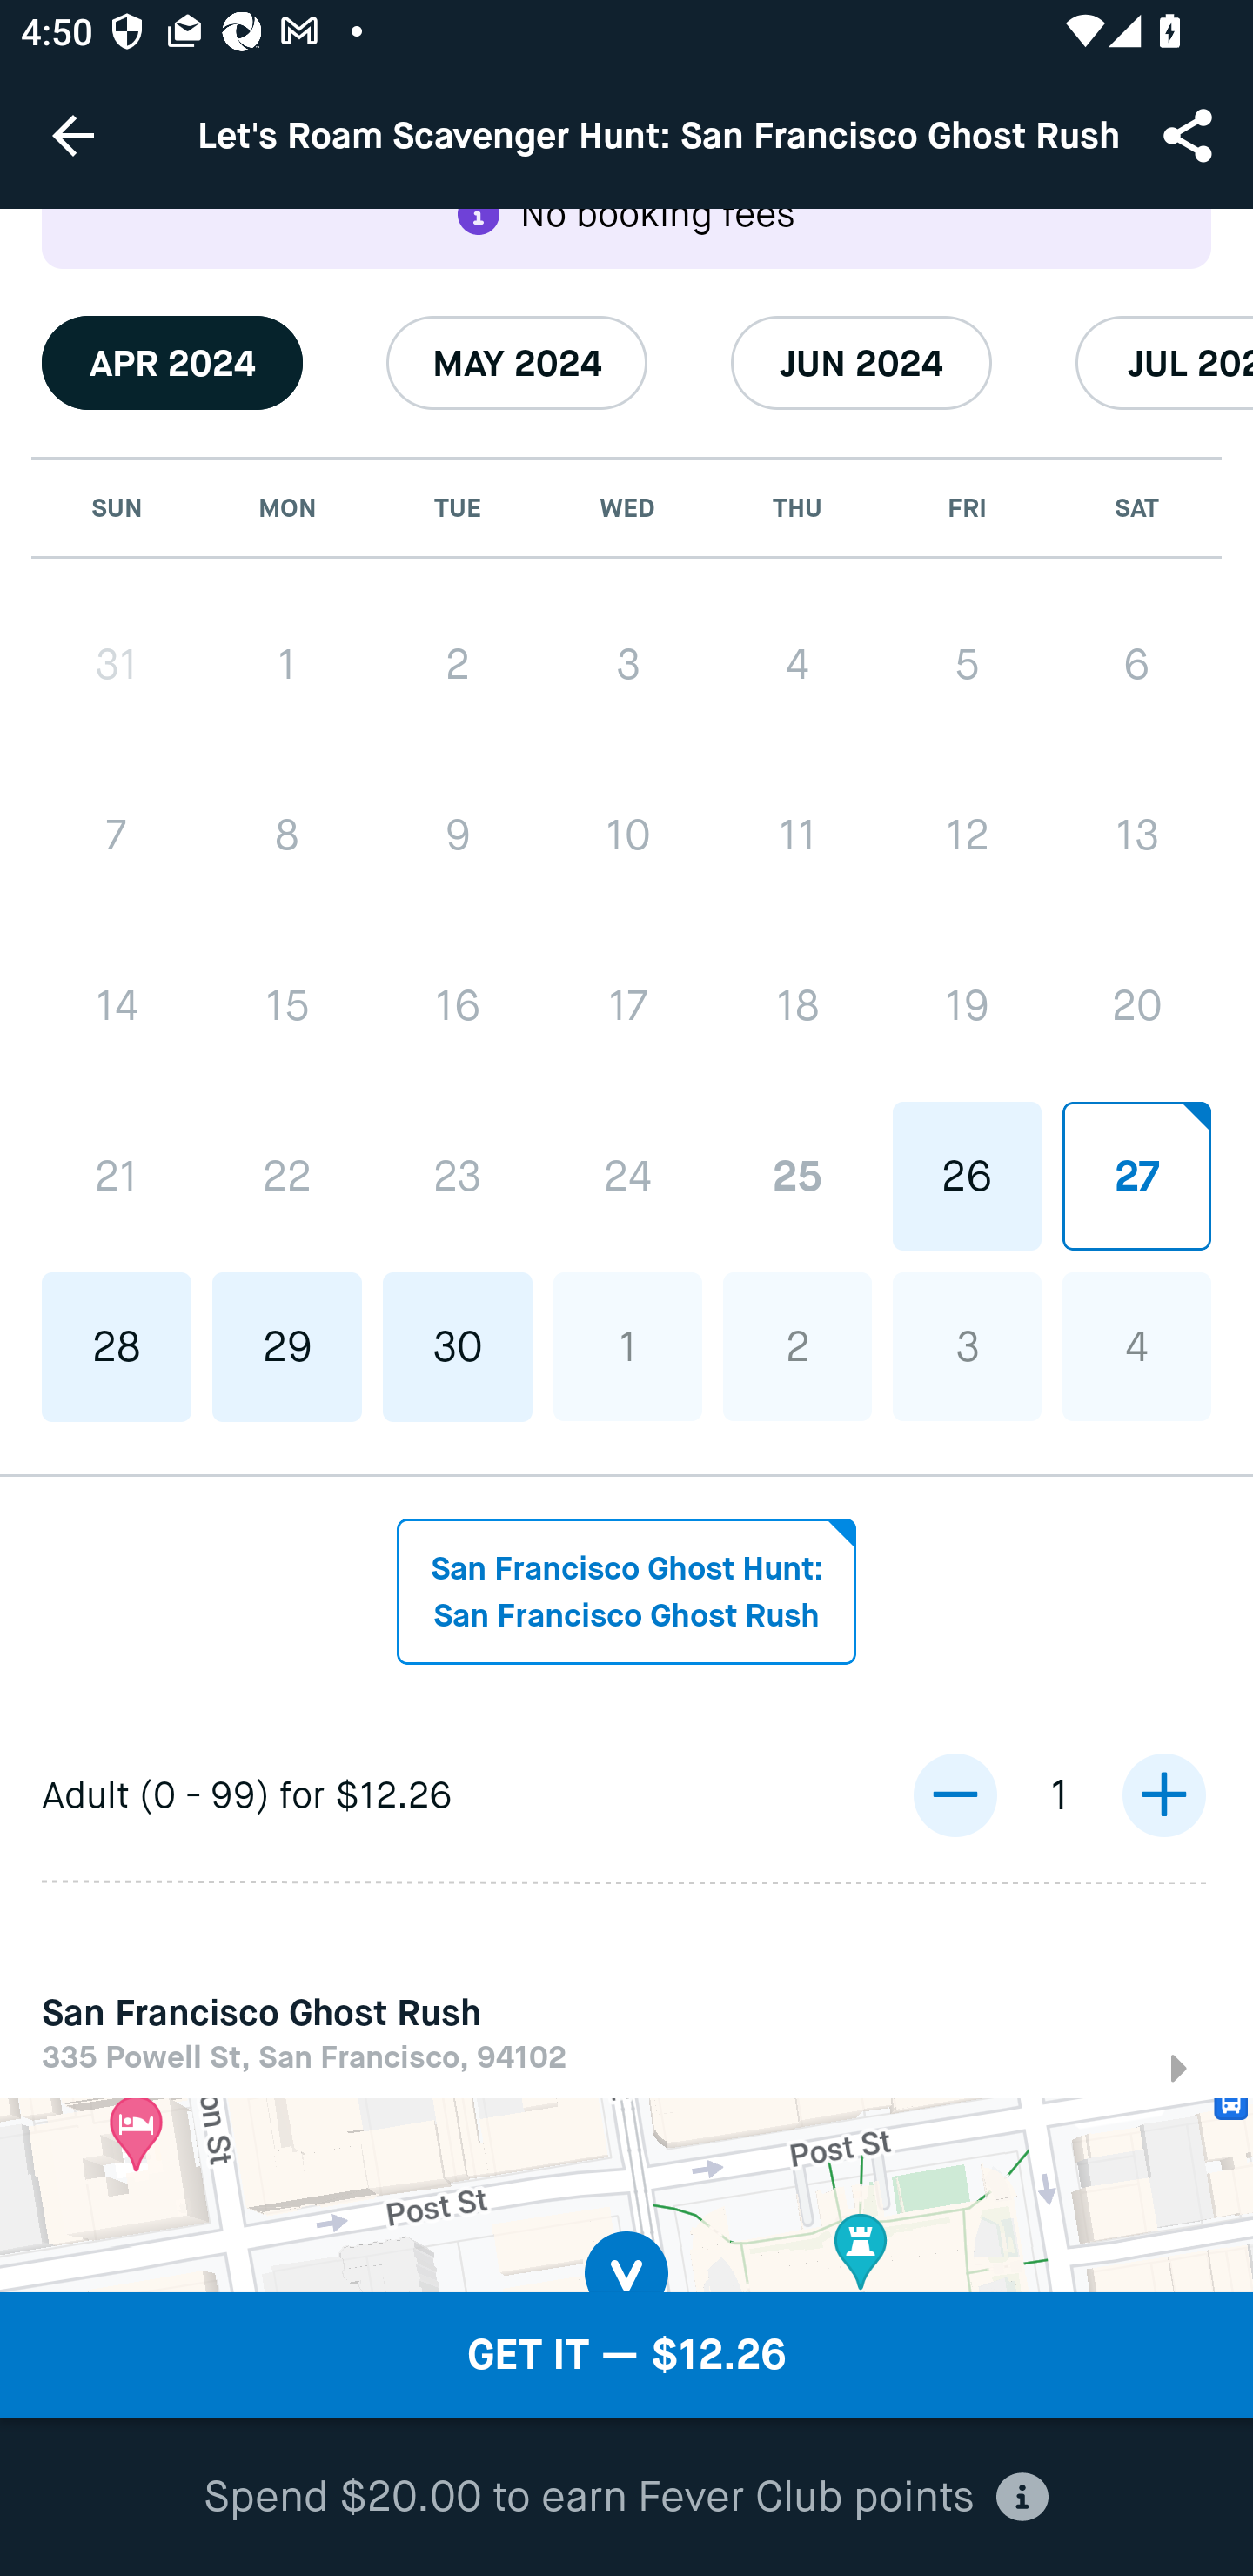  What do you see at coordinates (627, 1004) in the screenshot?
I see `17` at bounding box center [627, 1004].